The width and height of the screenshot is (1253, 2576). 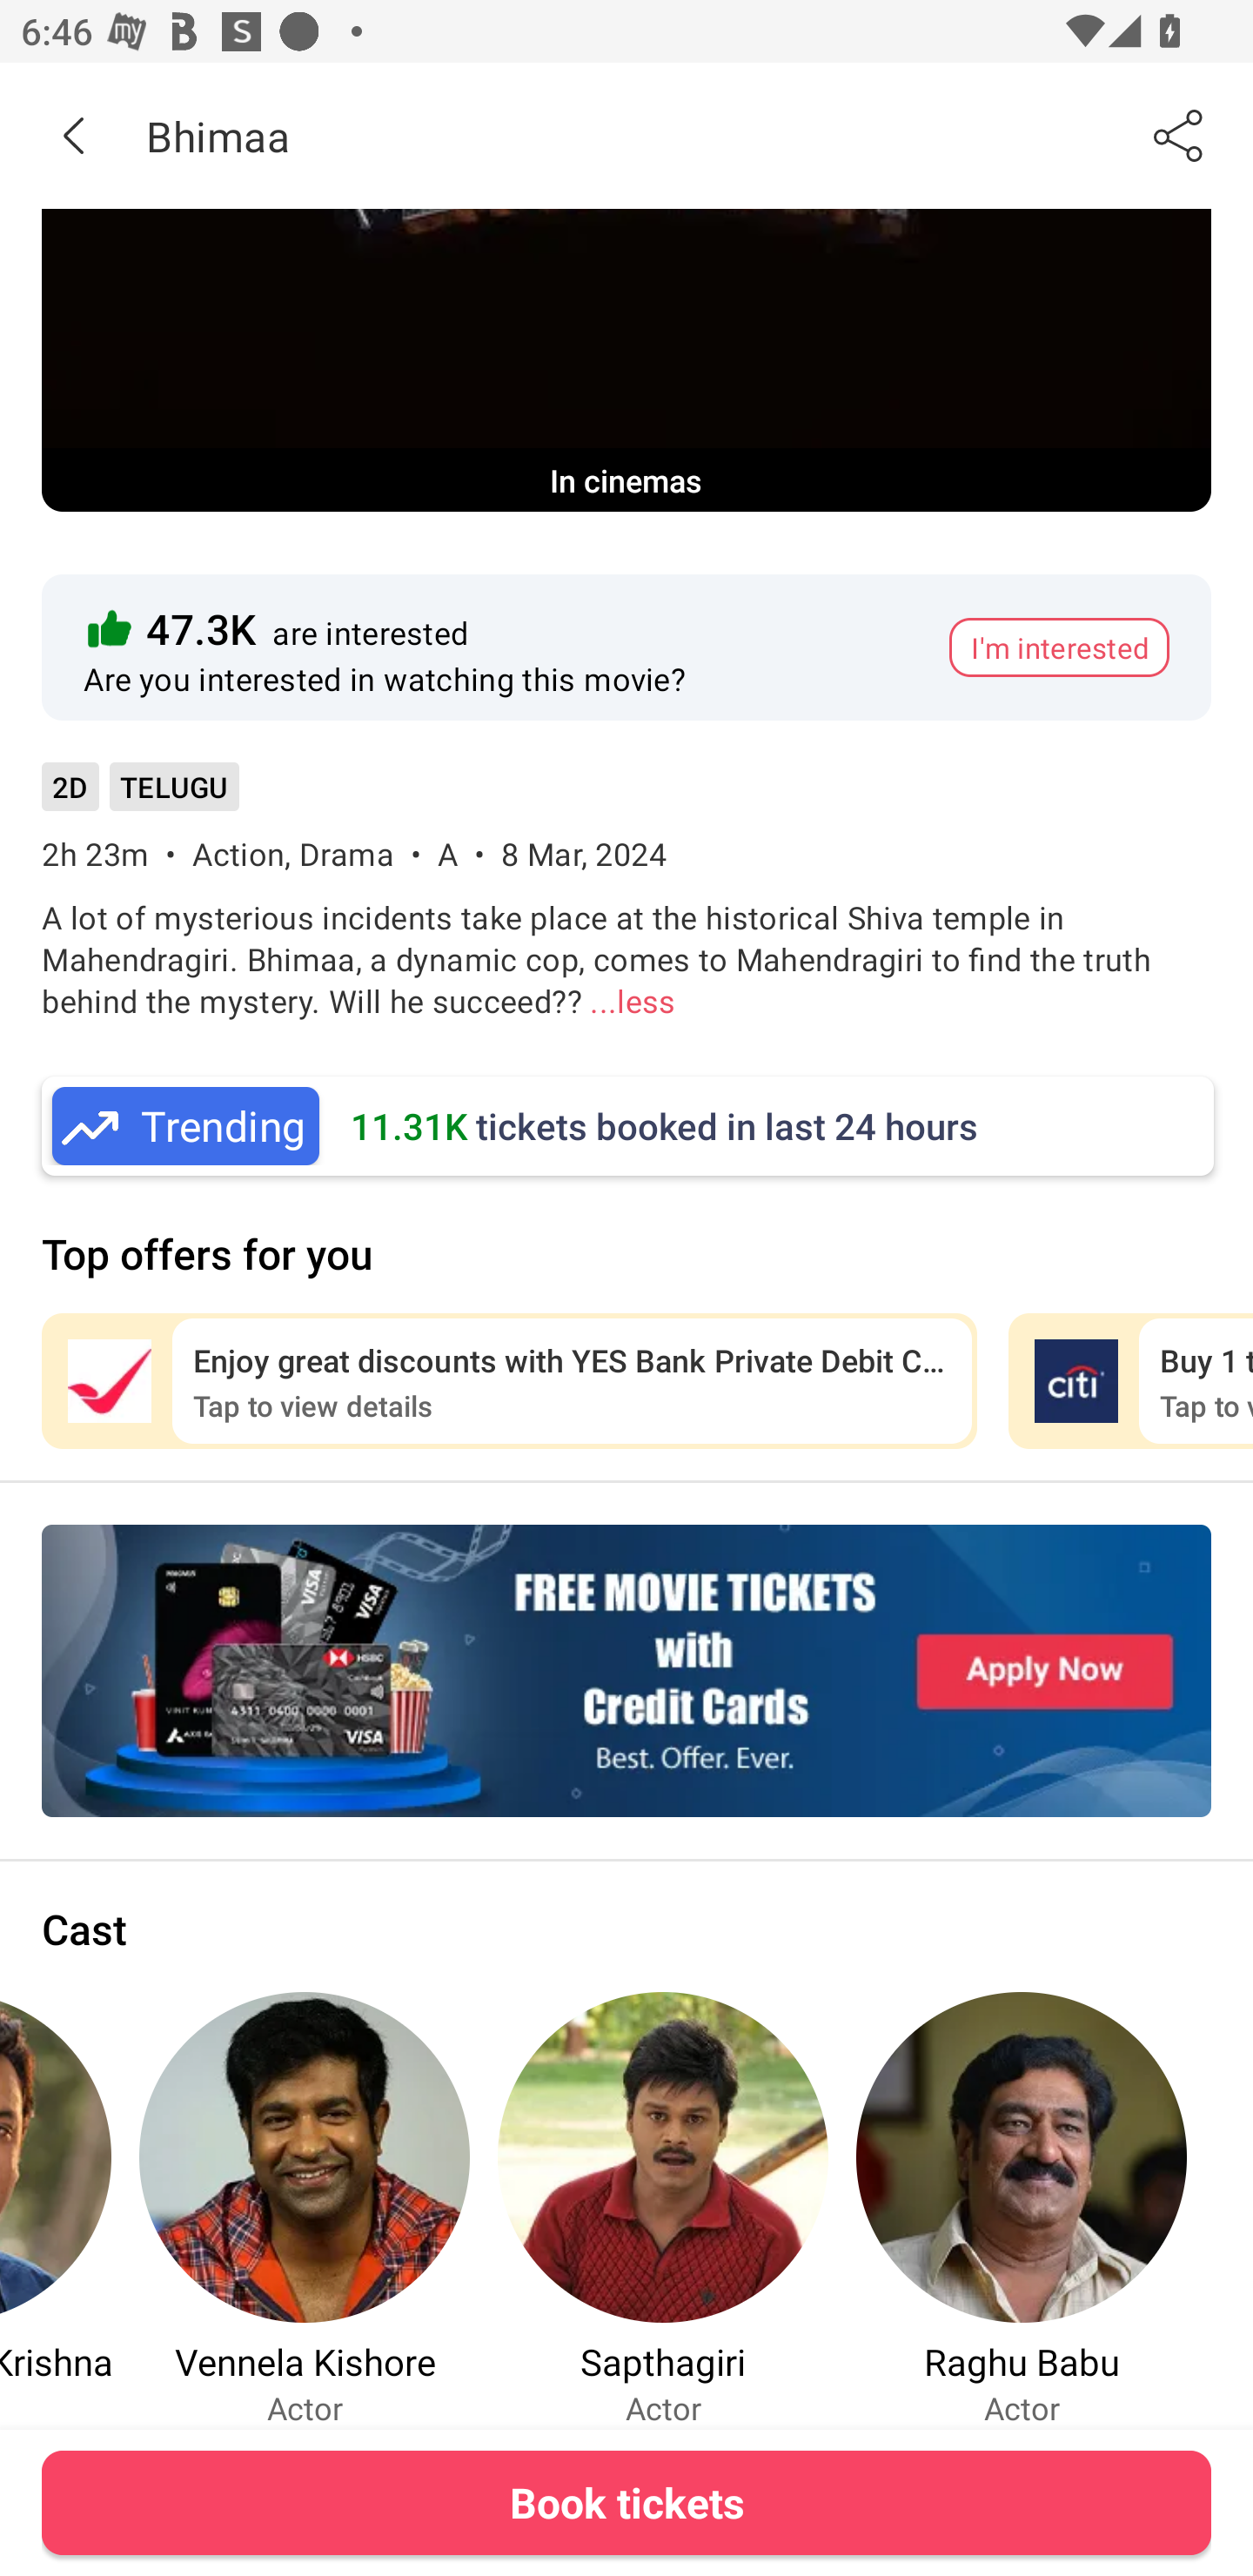 What do you see at coordinates (73, 135) in the screenshot?
I see `Back` at bounding box center [73, 135].